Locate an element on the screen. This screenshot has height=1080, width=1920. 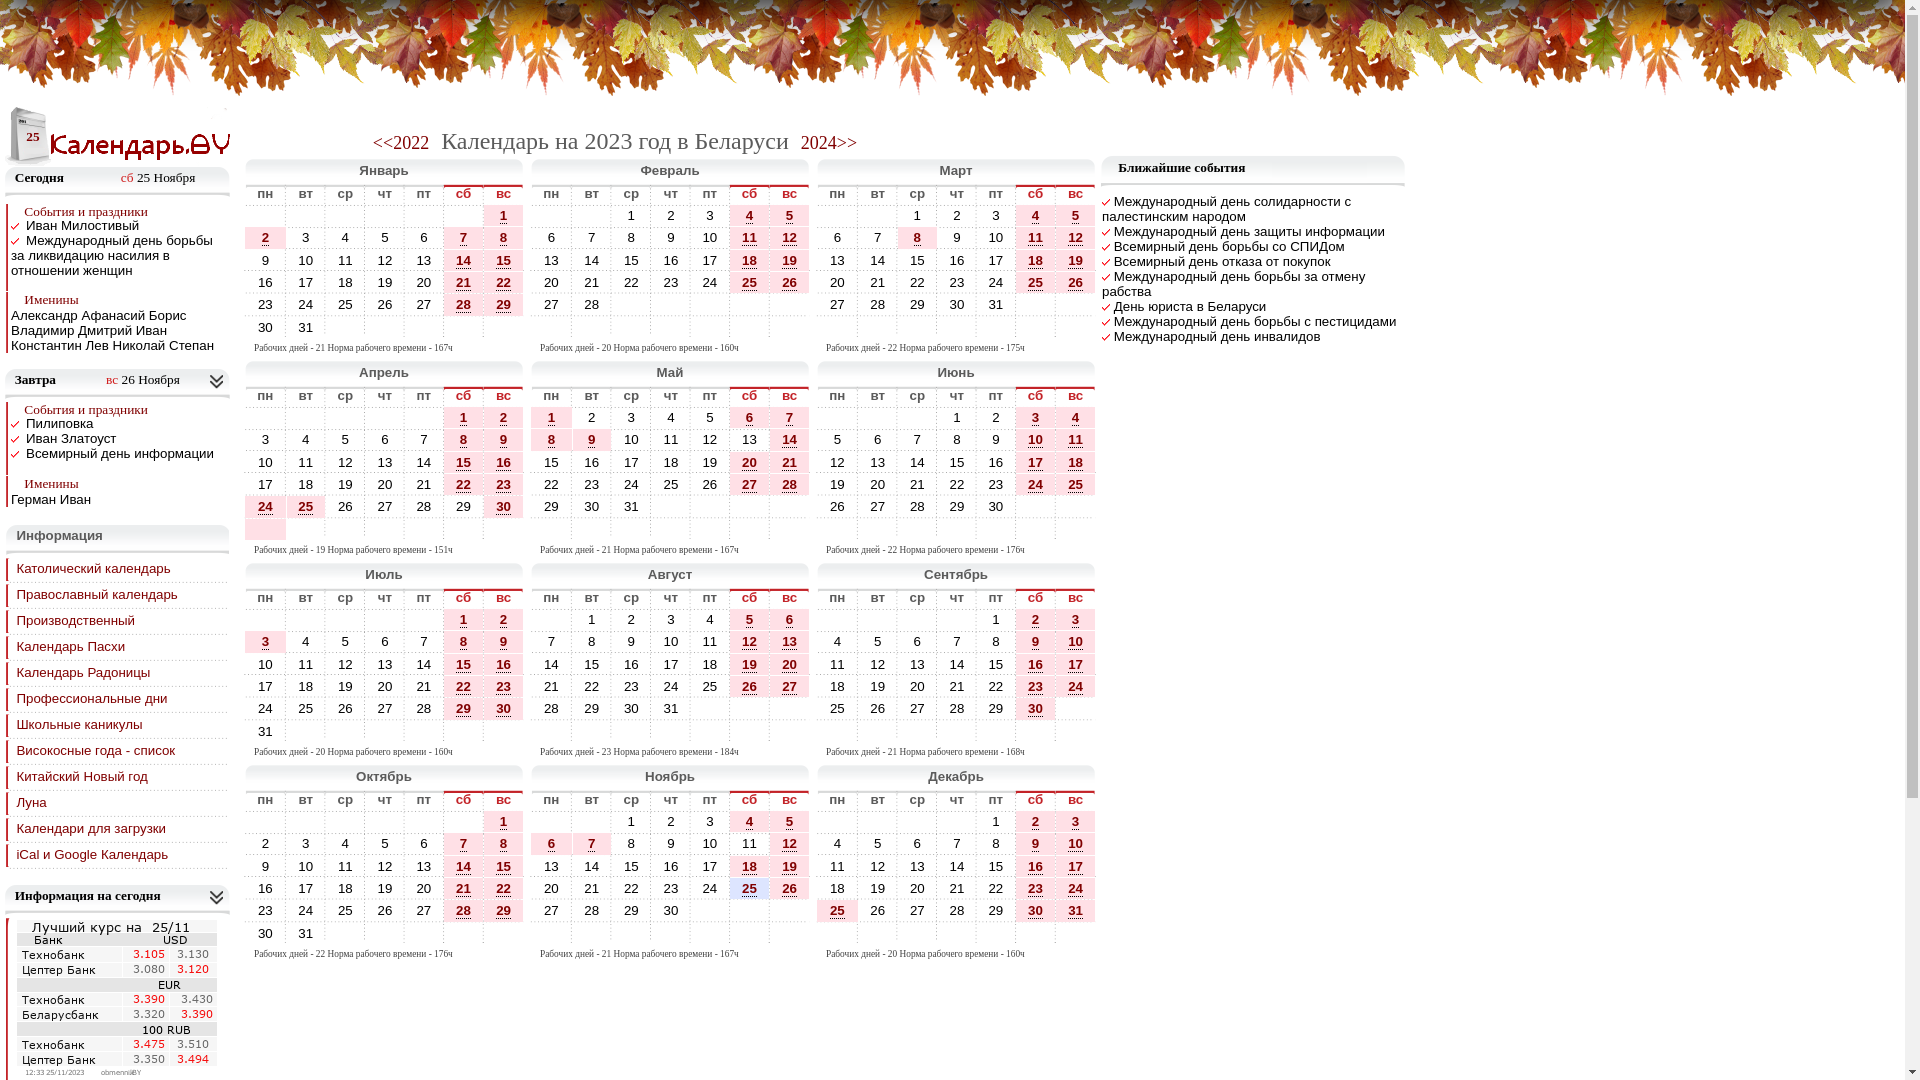
  is located at coordinates (504, 934).